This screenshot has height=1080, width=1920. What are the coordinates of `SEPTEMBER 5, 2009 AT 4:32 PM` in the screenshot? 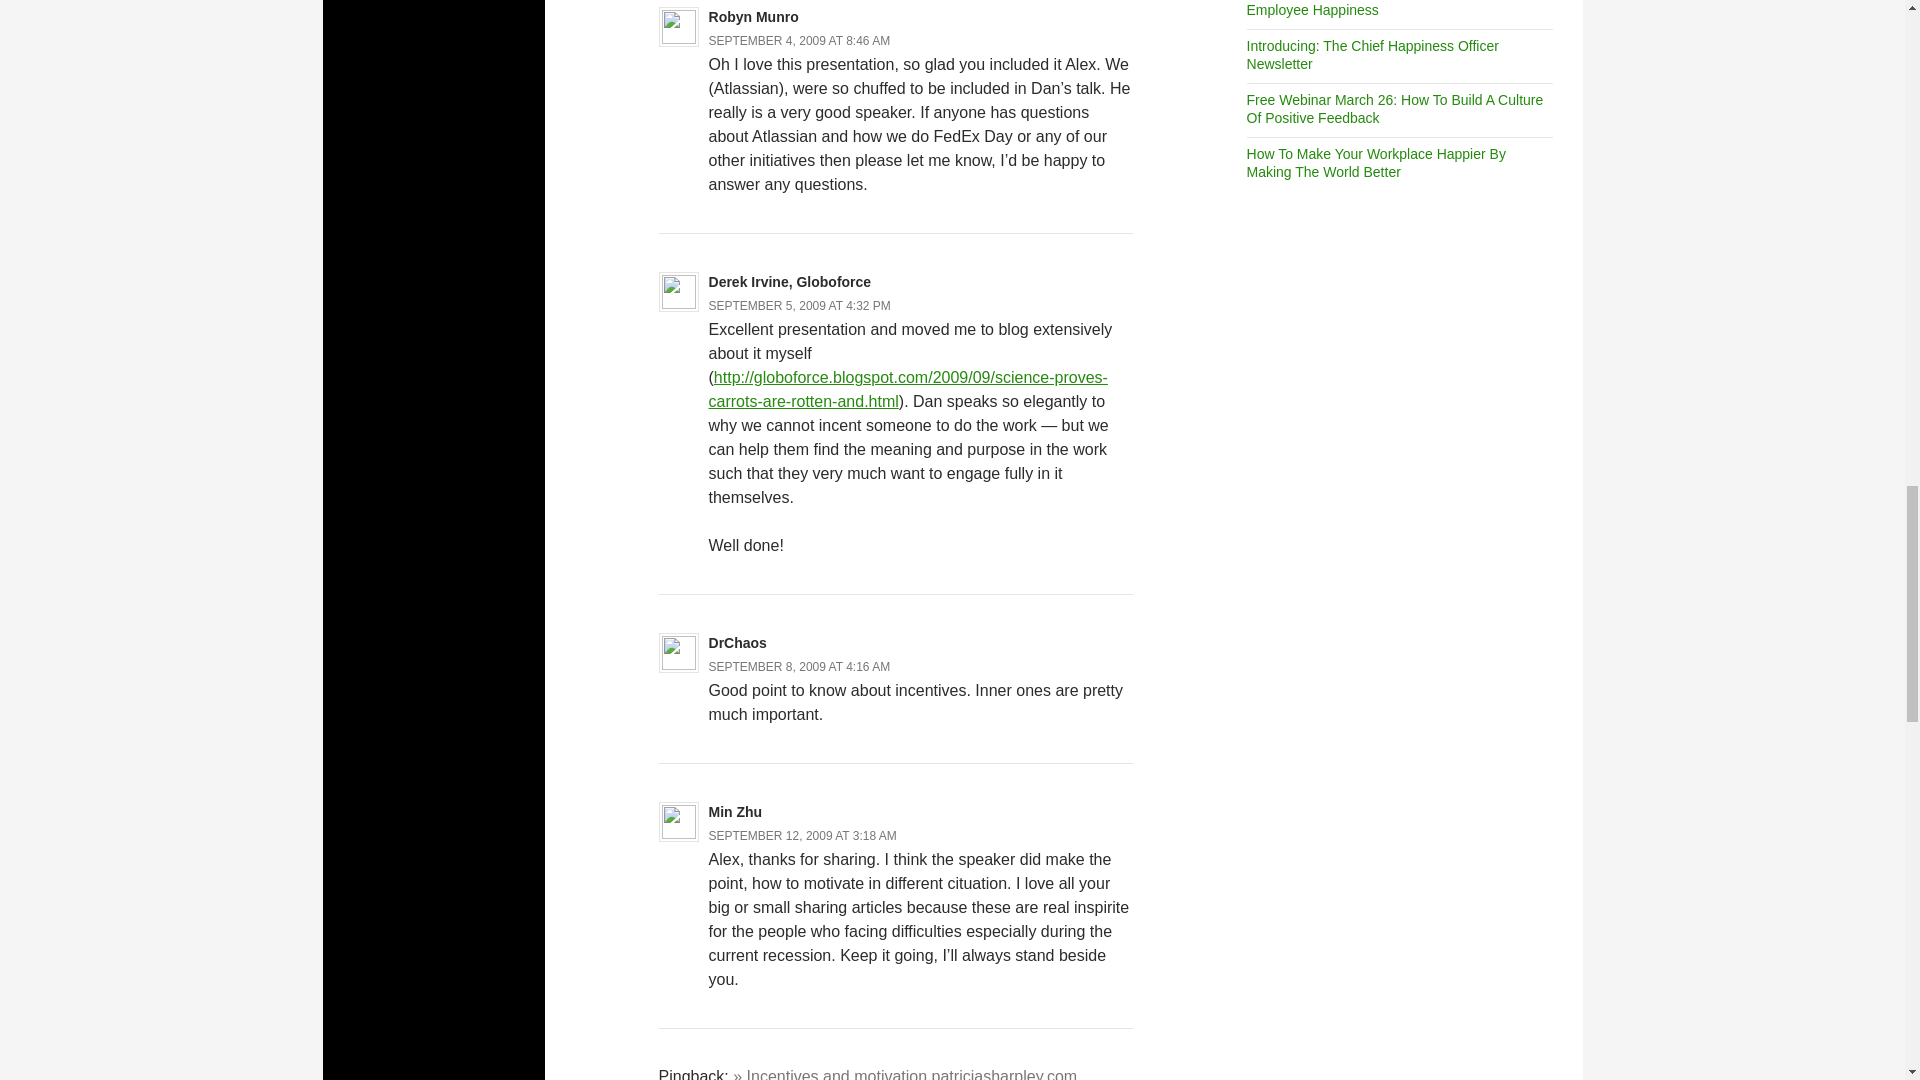 It's located at (799, 306).